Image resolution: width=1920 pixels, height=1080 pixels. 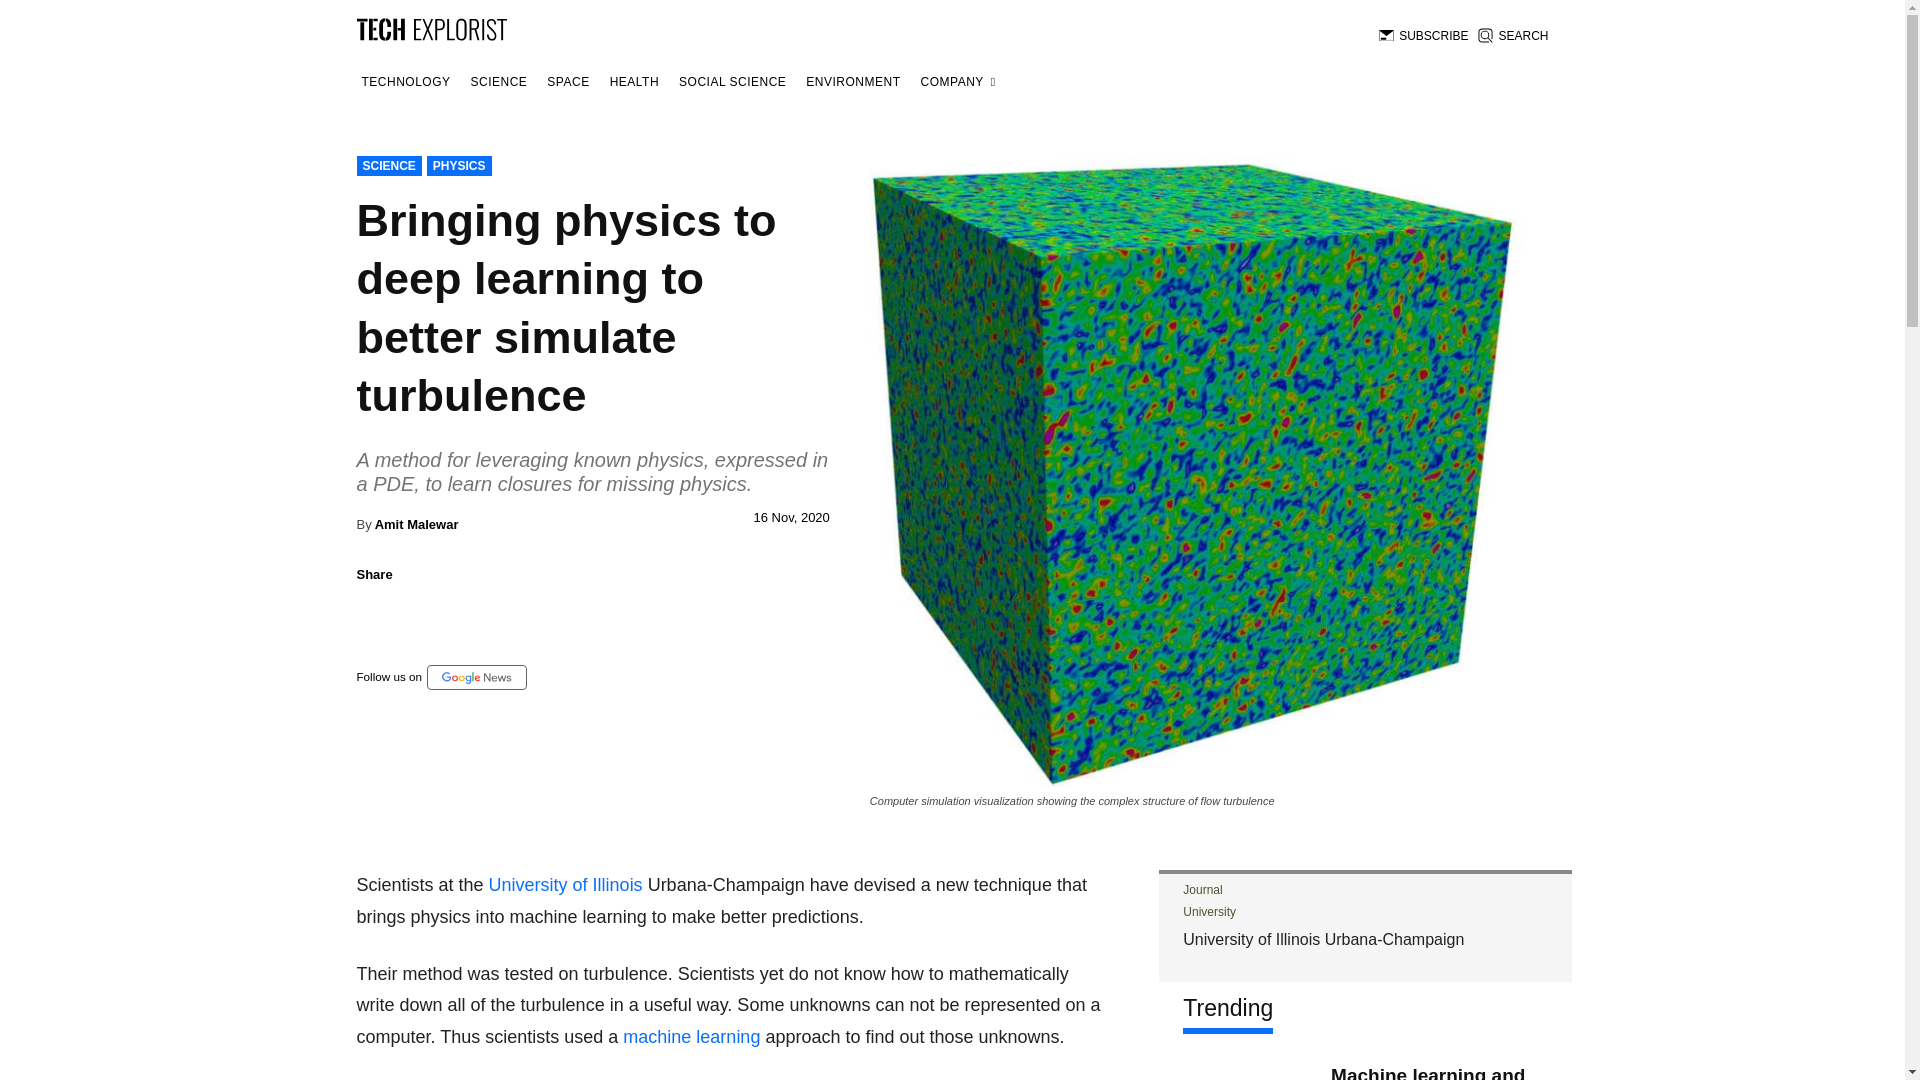 What do you see at coordinates (416, 524) in the screenshot?
I see `Amit Malewar` at bounding box center [416, 524].